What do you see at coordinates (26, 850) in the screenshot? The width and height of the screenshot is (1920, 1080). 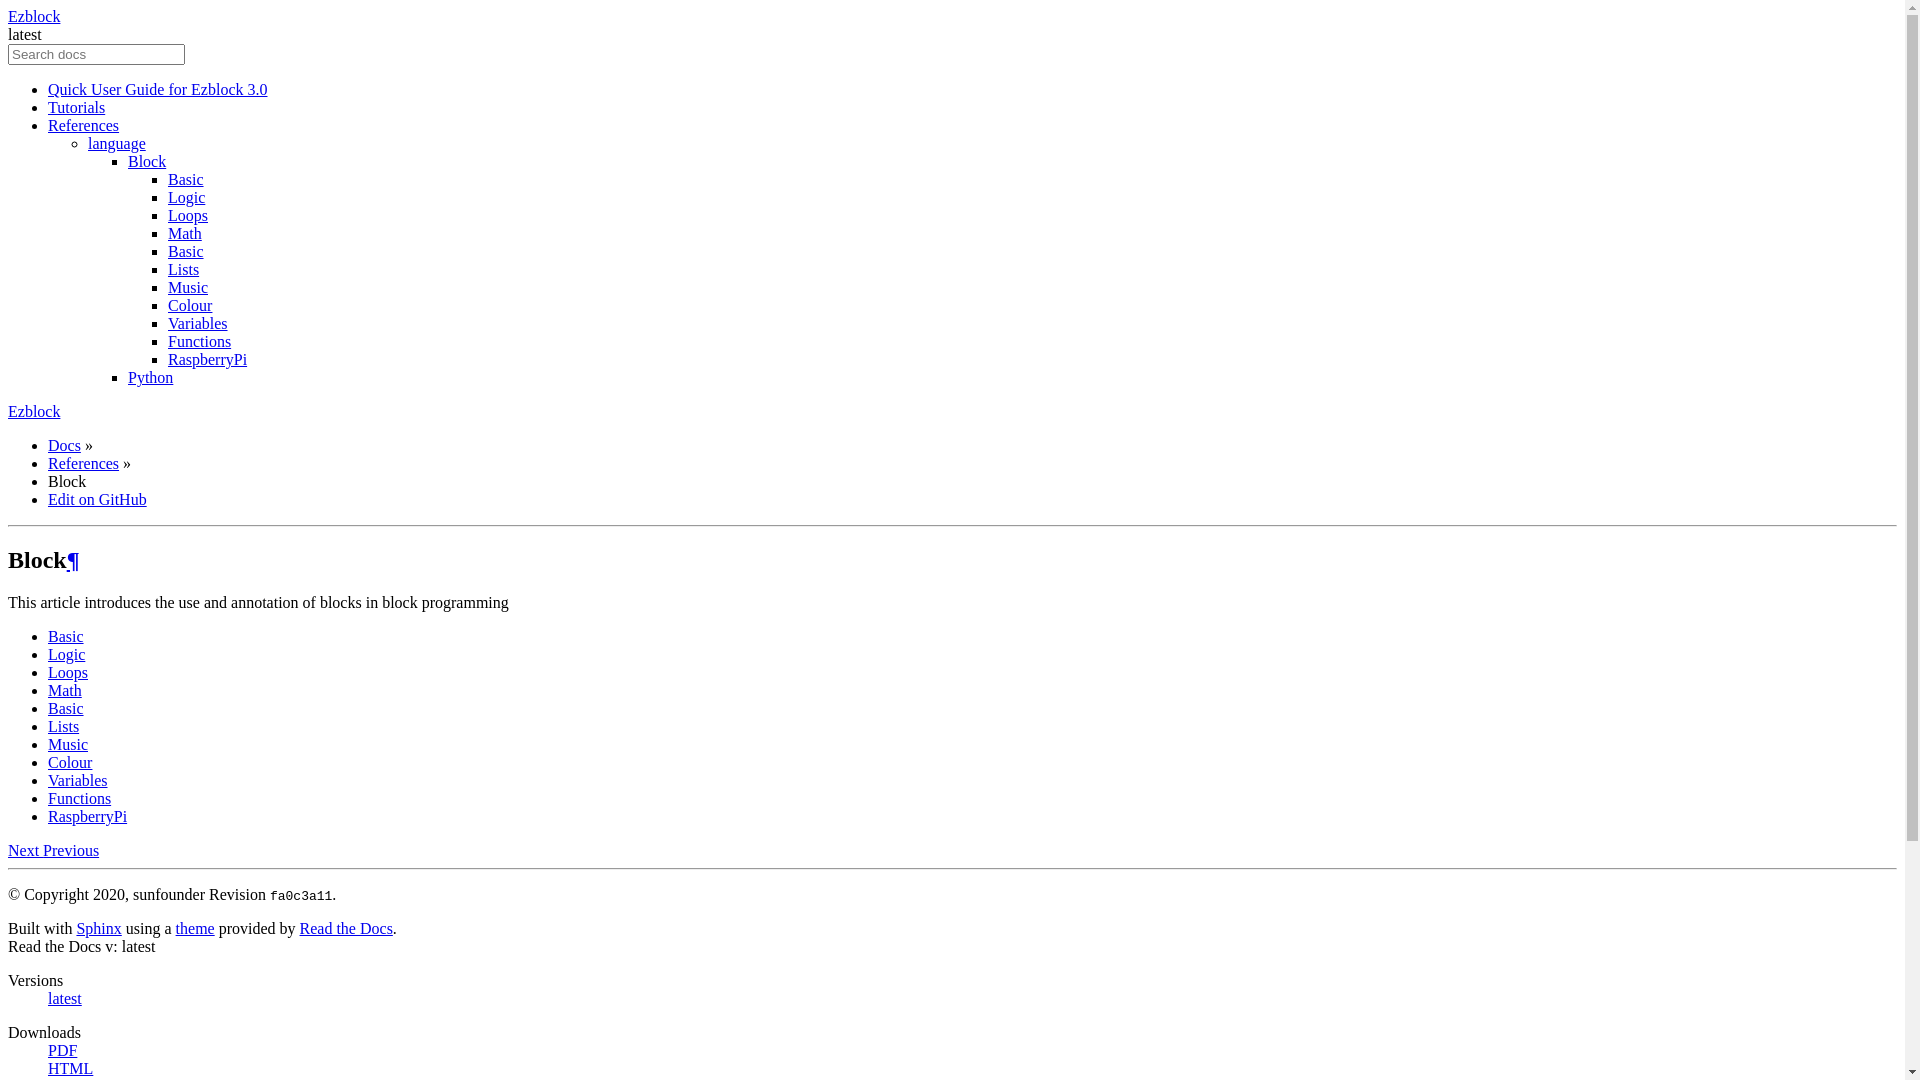 I see `Next` at bounding box center [26, 850].